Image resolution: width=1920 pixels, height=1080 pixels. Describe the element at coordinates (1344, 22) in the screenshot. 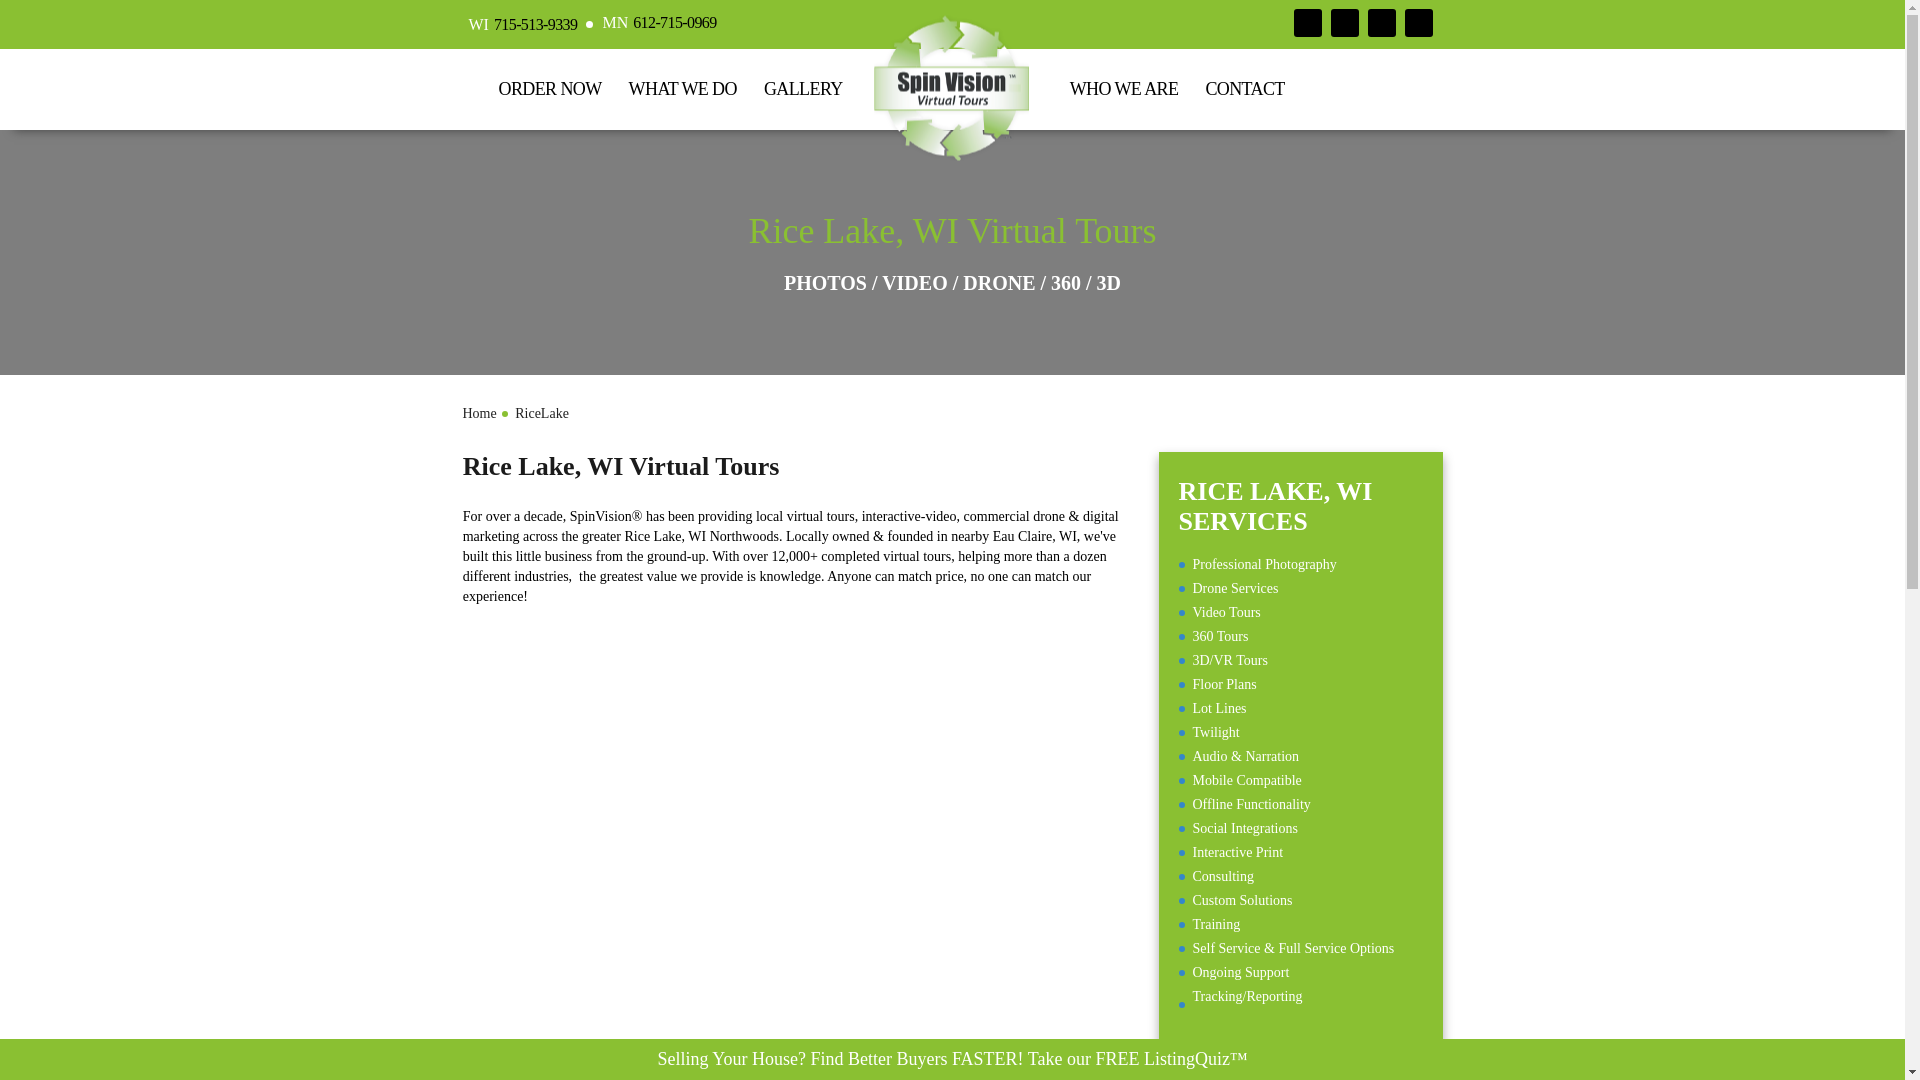

I see `Google Plus` at that location.